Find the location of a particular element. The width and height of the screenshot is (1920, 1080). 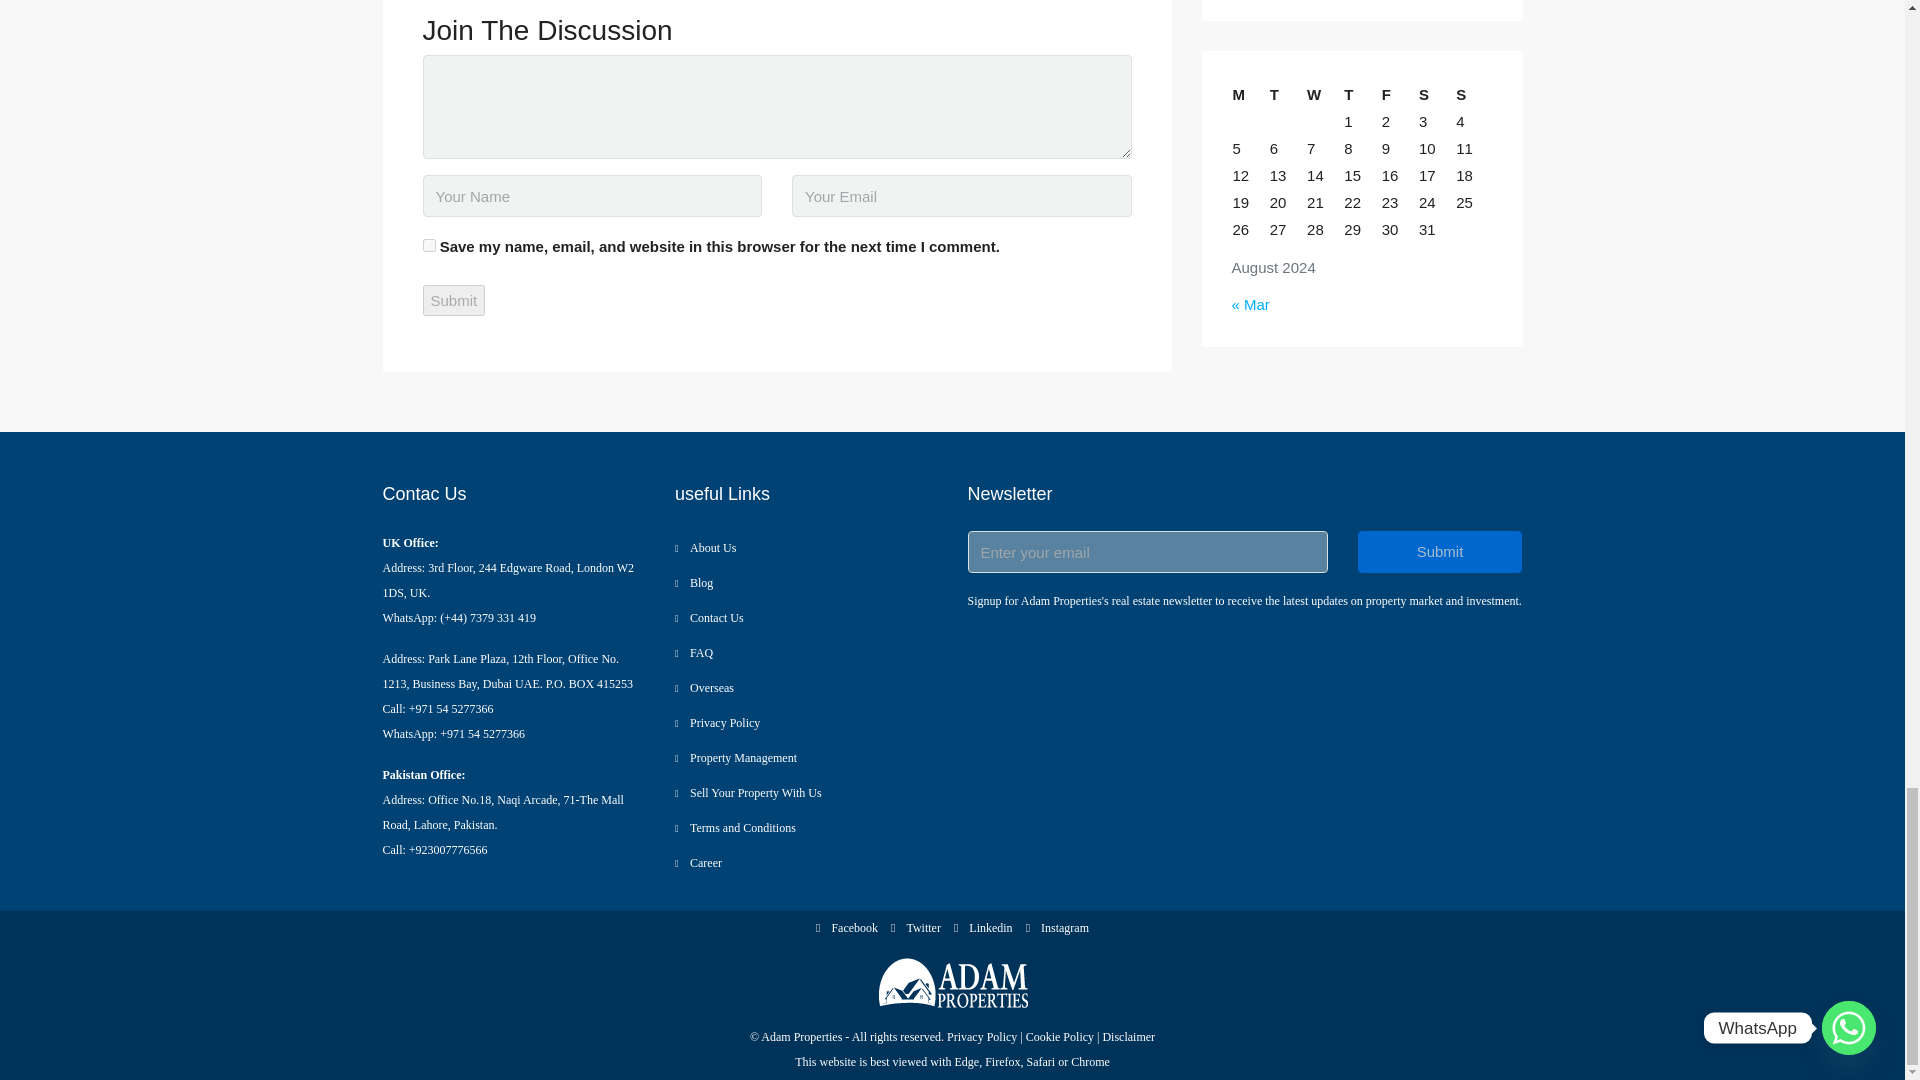

Saturday is located at coordinates (1436, 94).